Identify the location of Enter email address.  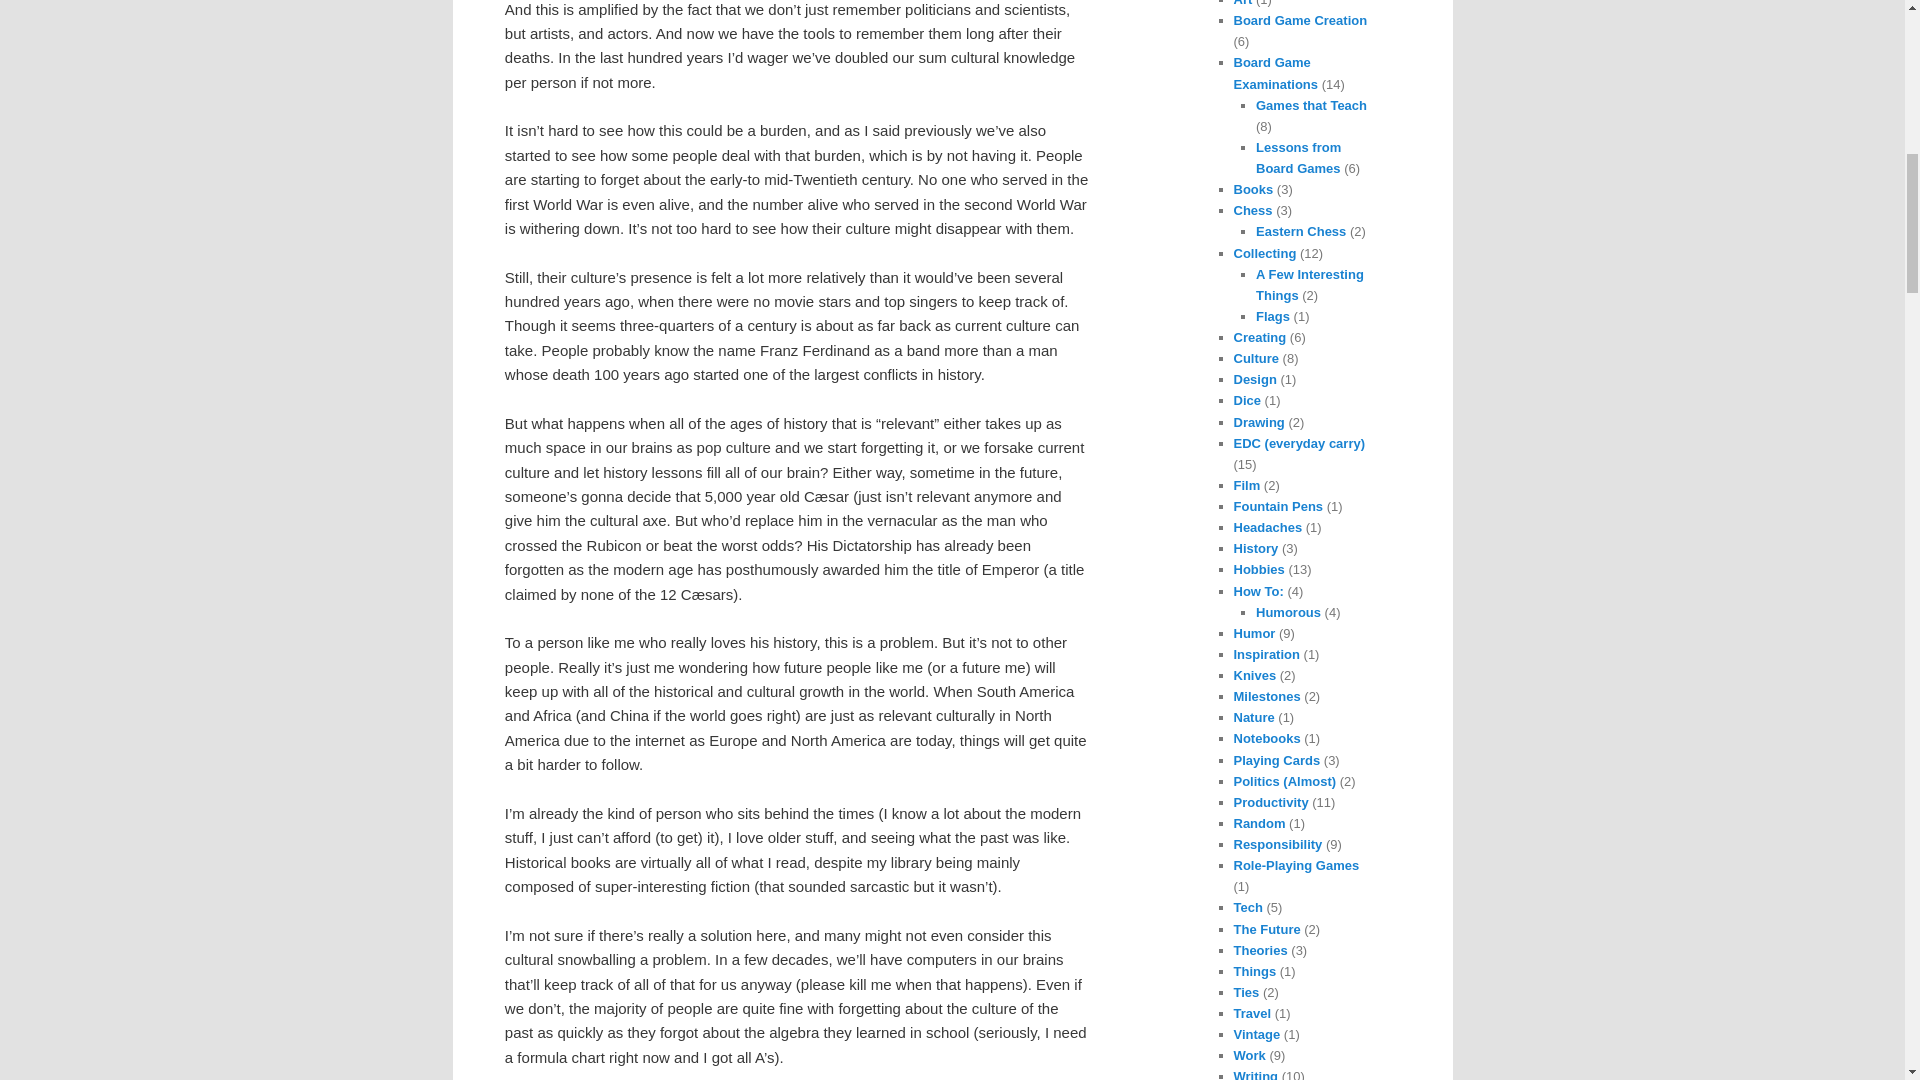
(1778, 220).